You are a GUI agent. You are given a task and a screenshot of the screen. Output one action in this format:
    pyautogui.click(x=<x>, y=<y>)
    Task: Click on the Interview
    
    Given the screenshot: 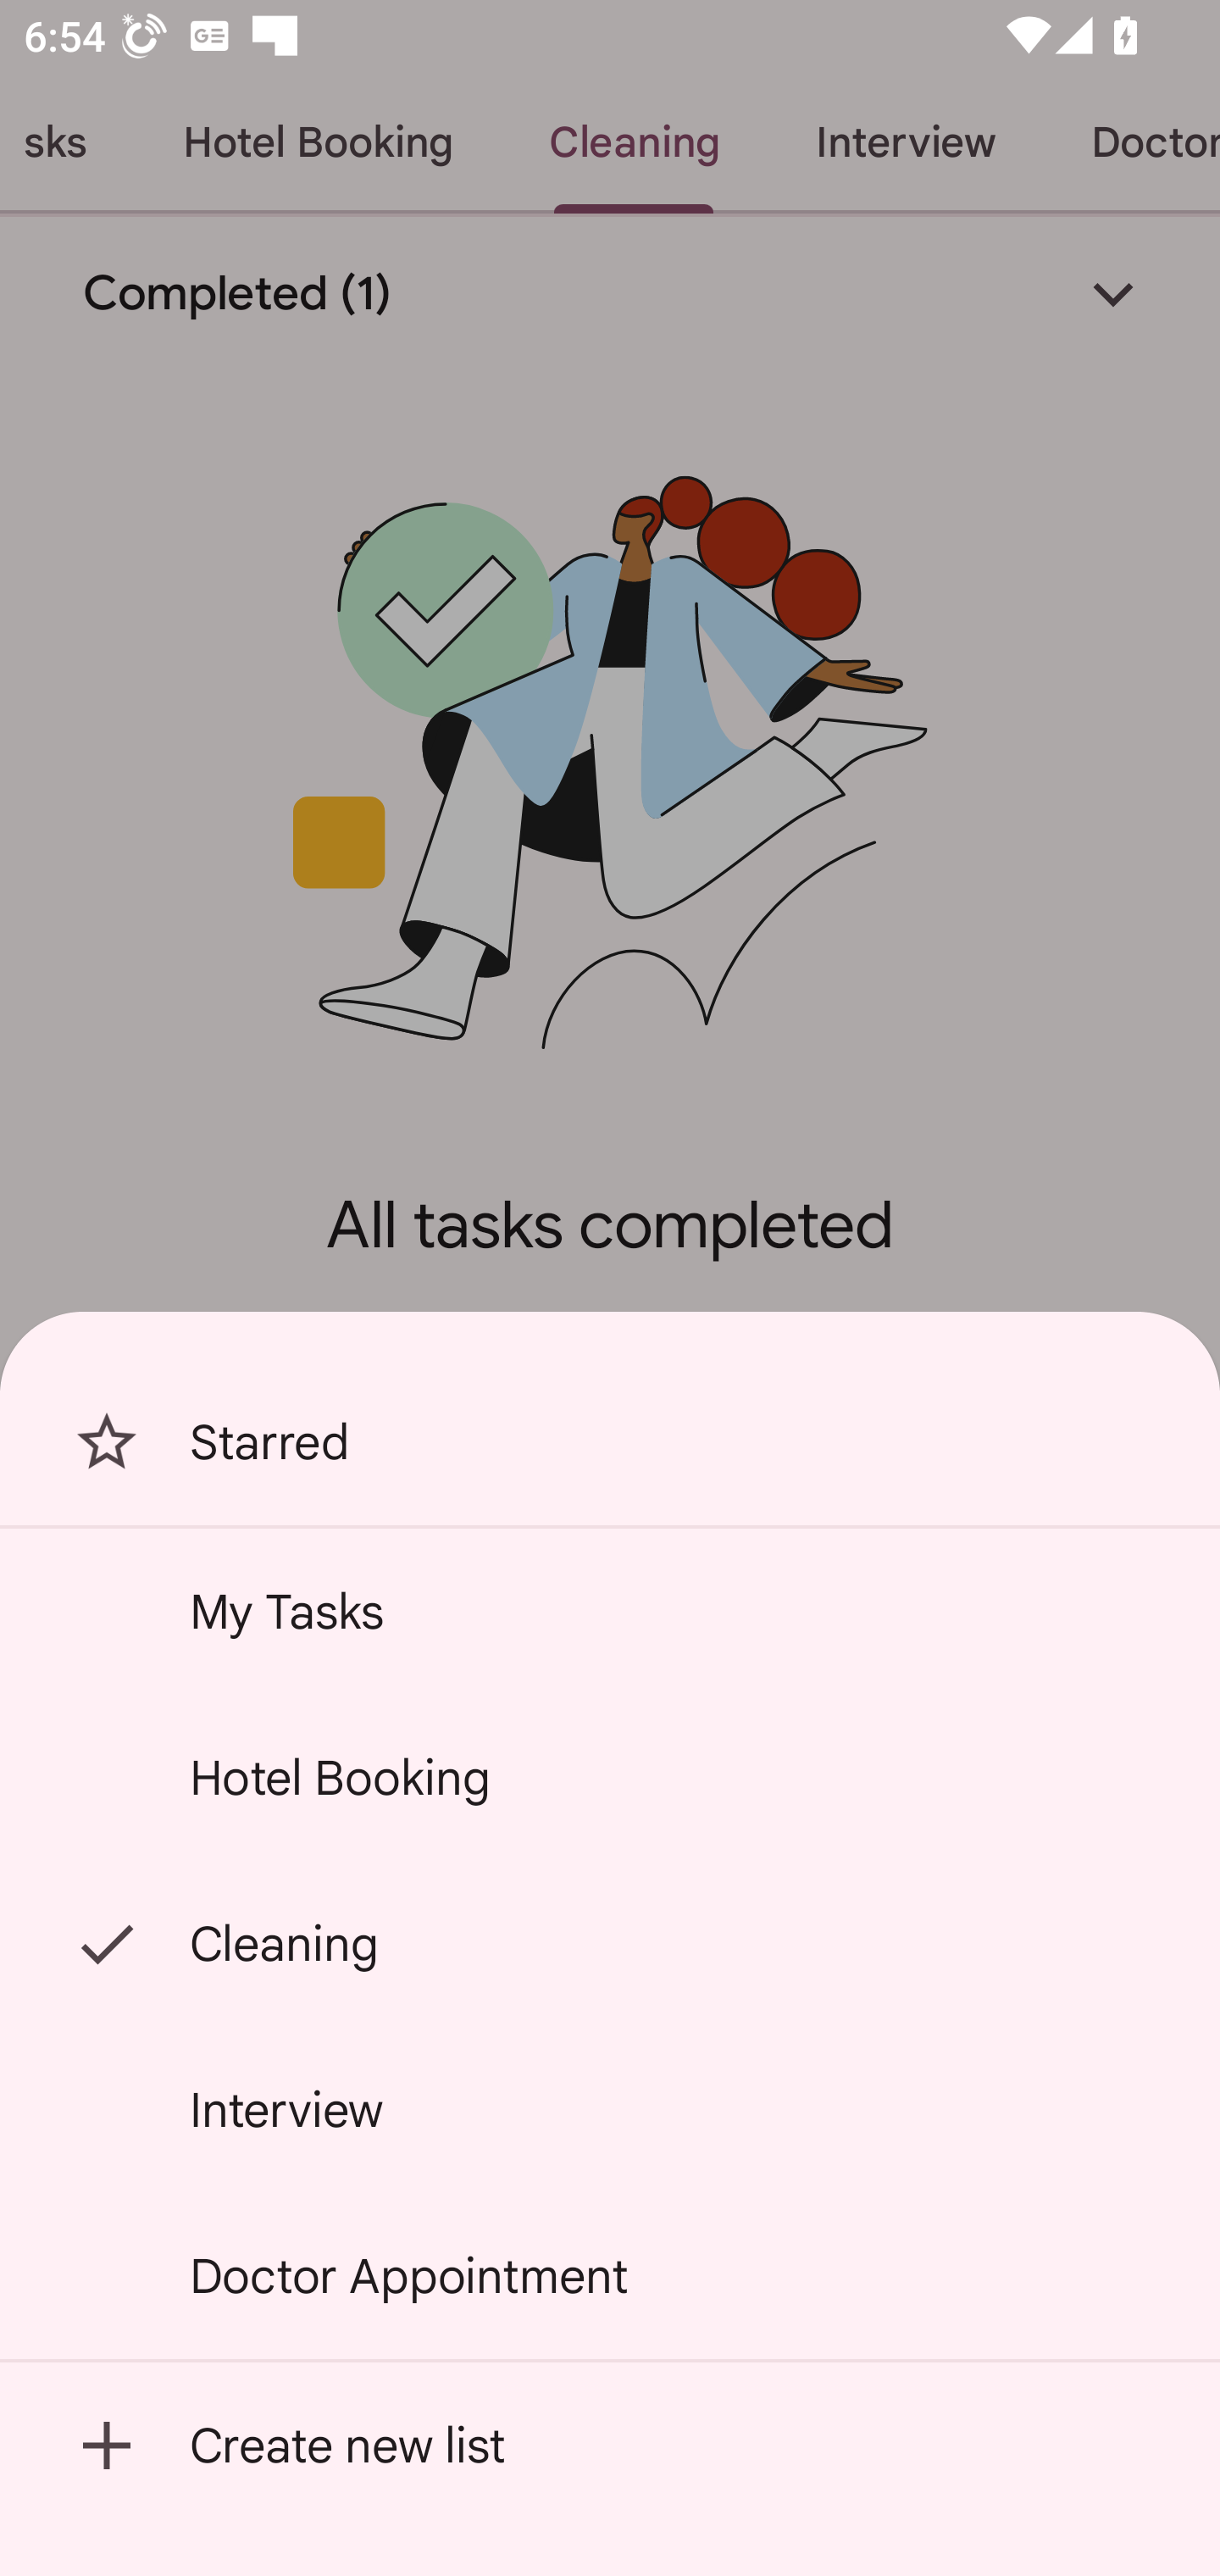 What is the action you would take?
    pyautogui.click(x=610, y=2110)
    